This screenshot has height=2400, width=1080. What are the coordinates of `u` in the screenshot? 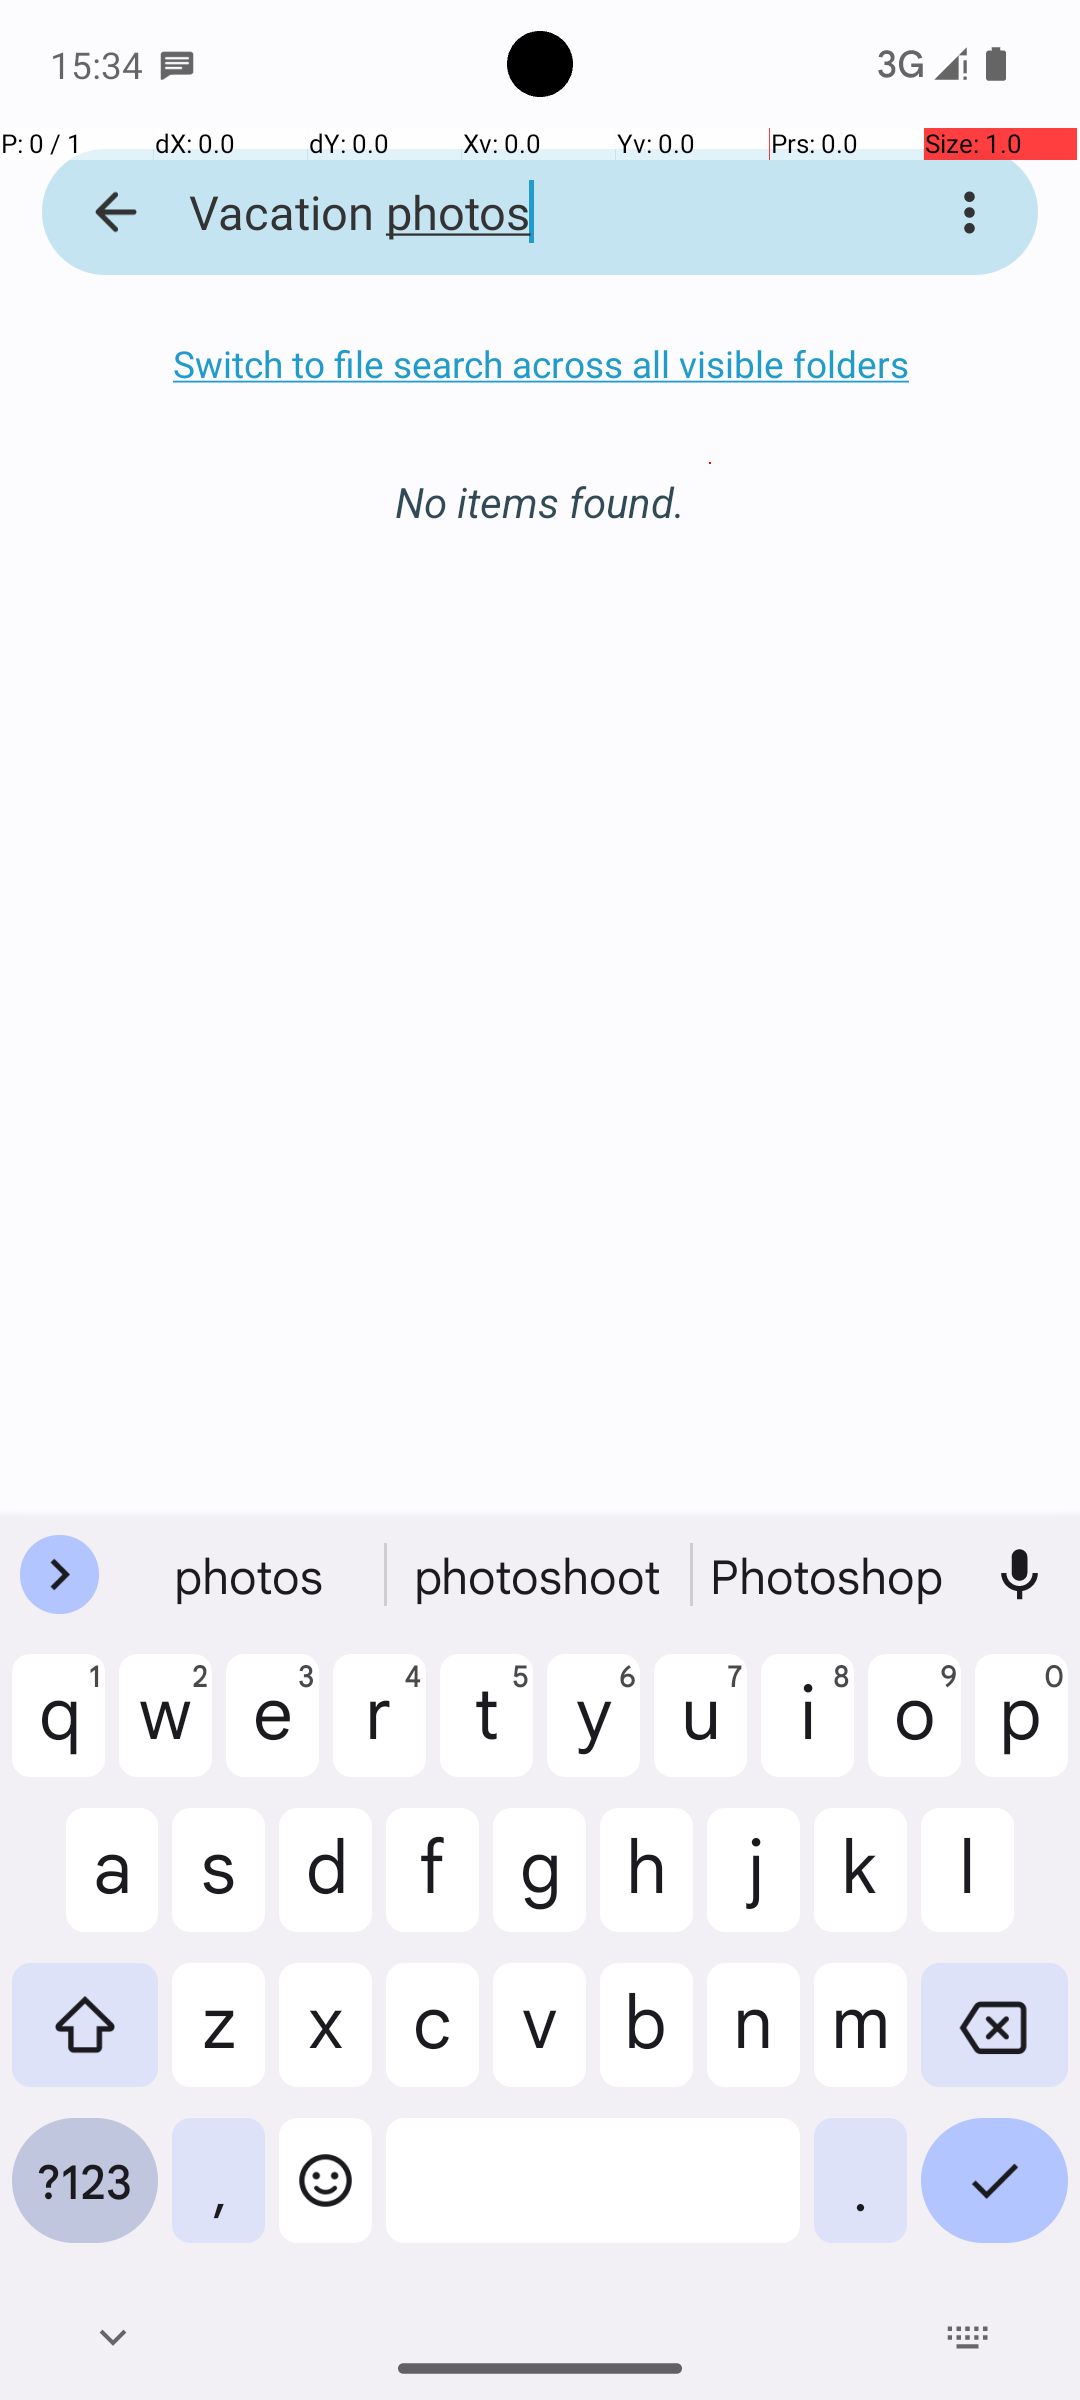 It's located at (700, 1731).